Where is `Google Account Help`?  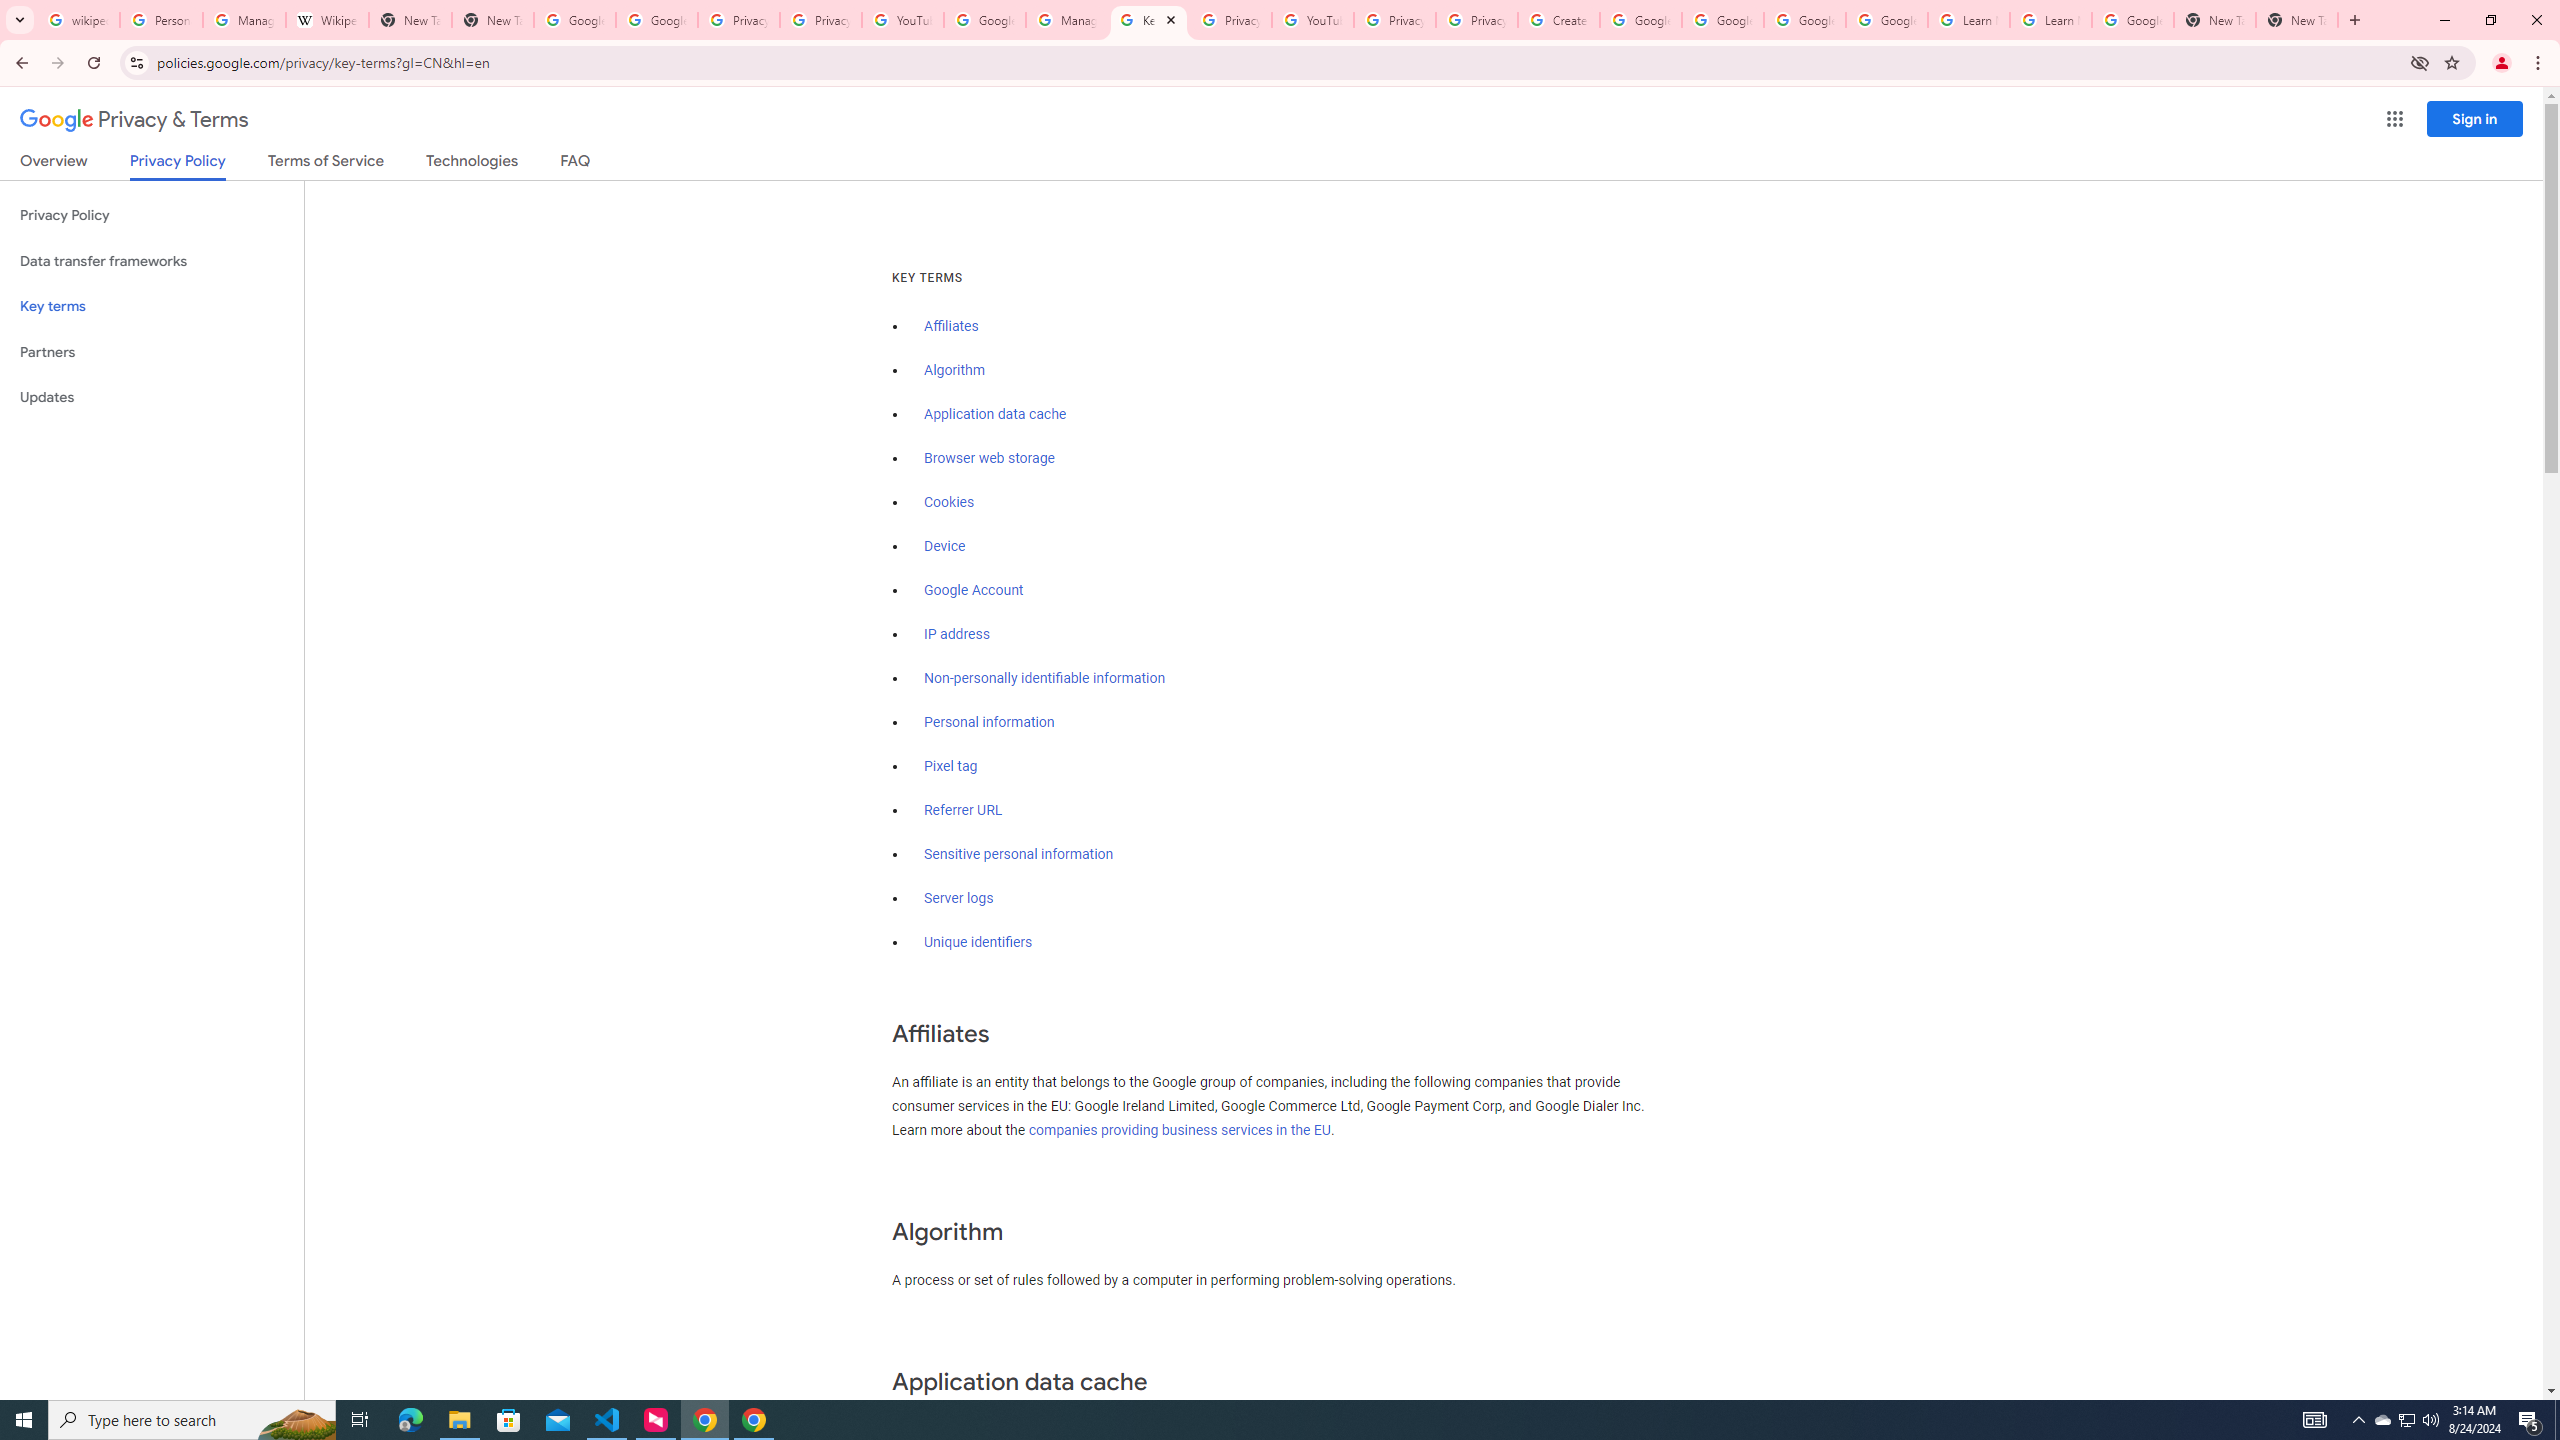
Google Account Help is located at coordinates (1640, 20).